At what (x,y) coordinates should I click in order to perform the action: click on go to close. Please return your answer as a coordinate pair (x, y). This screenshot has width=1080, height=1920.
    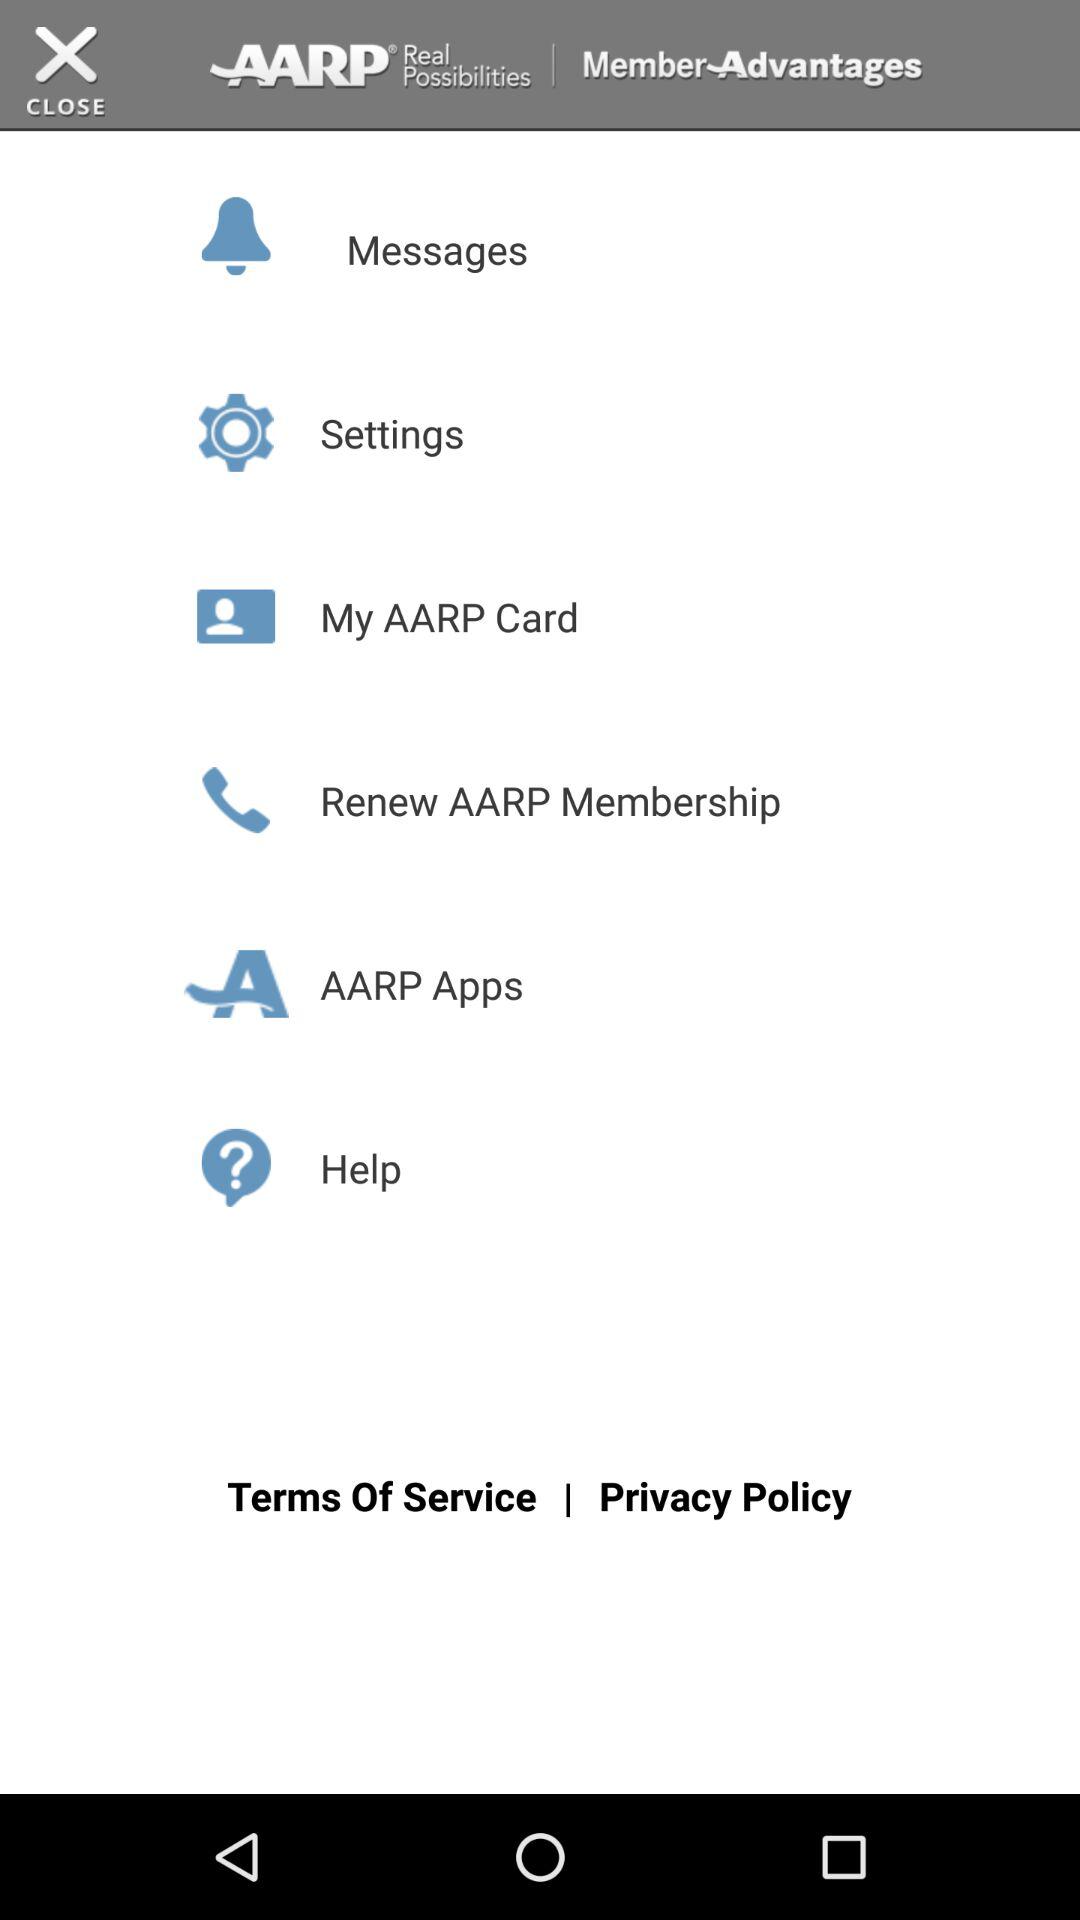
    Looking at the image, I should click on (66, 72).